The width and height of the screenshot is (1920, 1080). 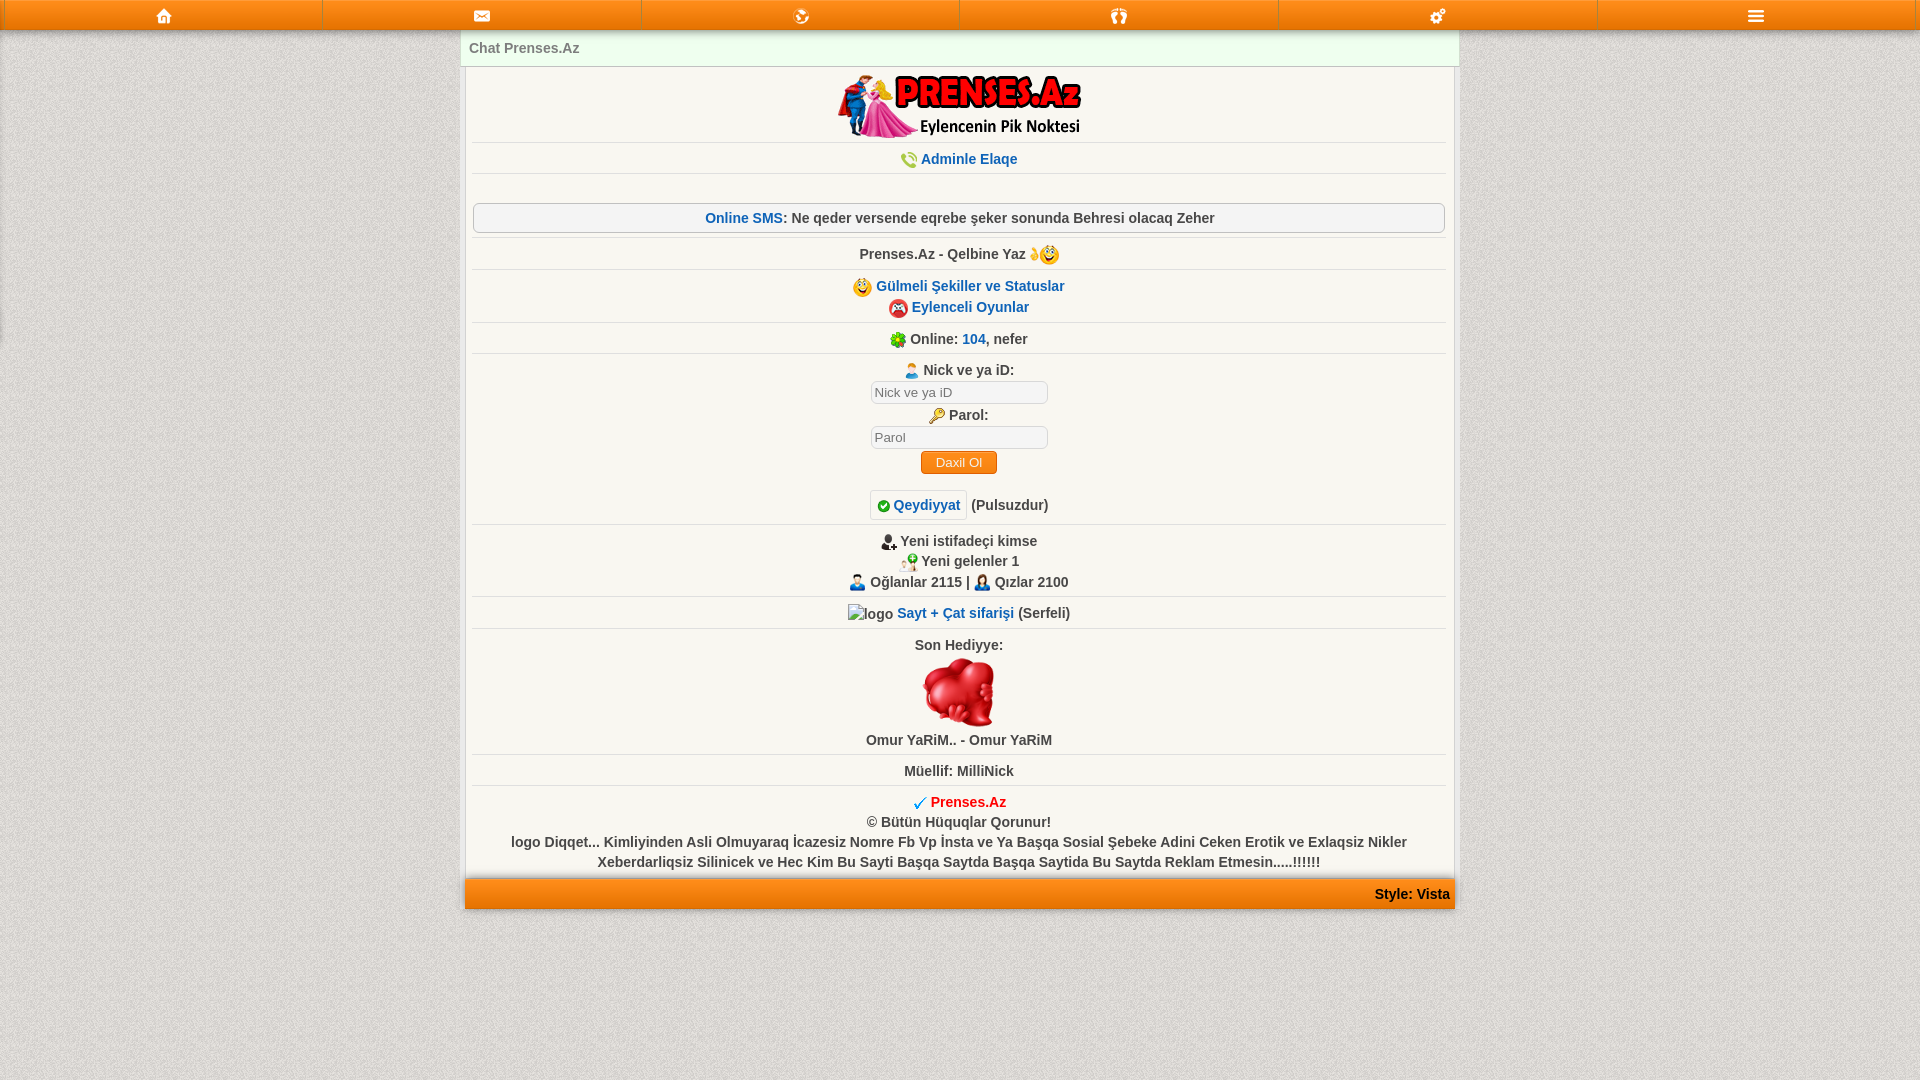 I want to click on Qeydiyyat, so click(x=919, y=505).